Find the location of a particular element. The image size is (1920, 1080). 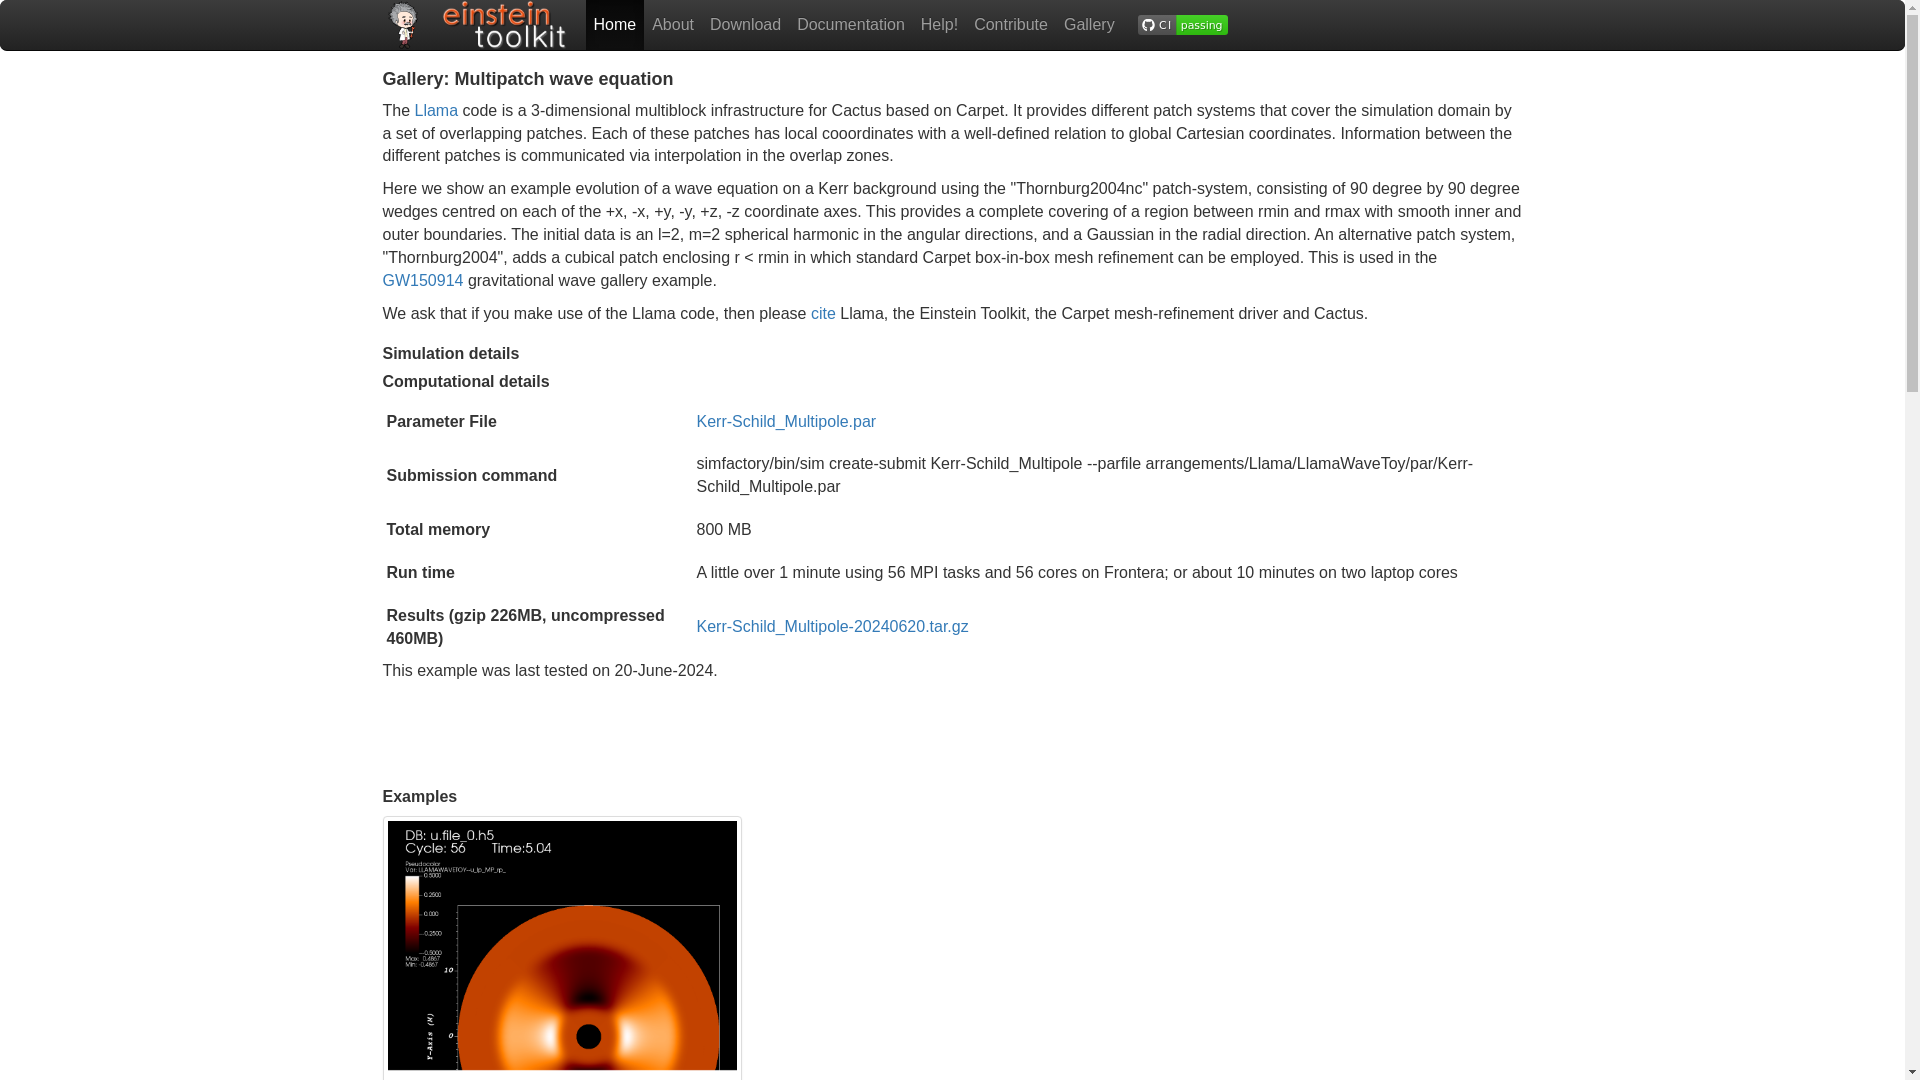

Llama is located at coordinates (436, 110).